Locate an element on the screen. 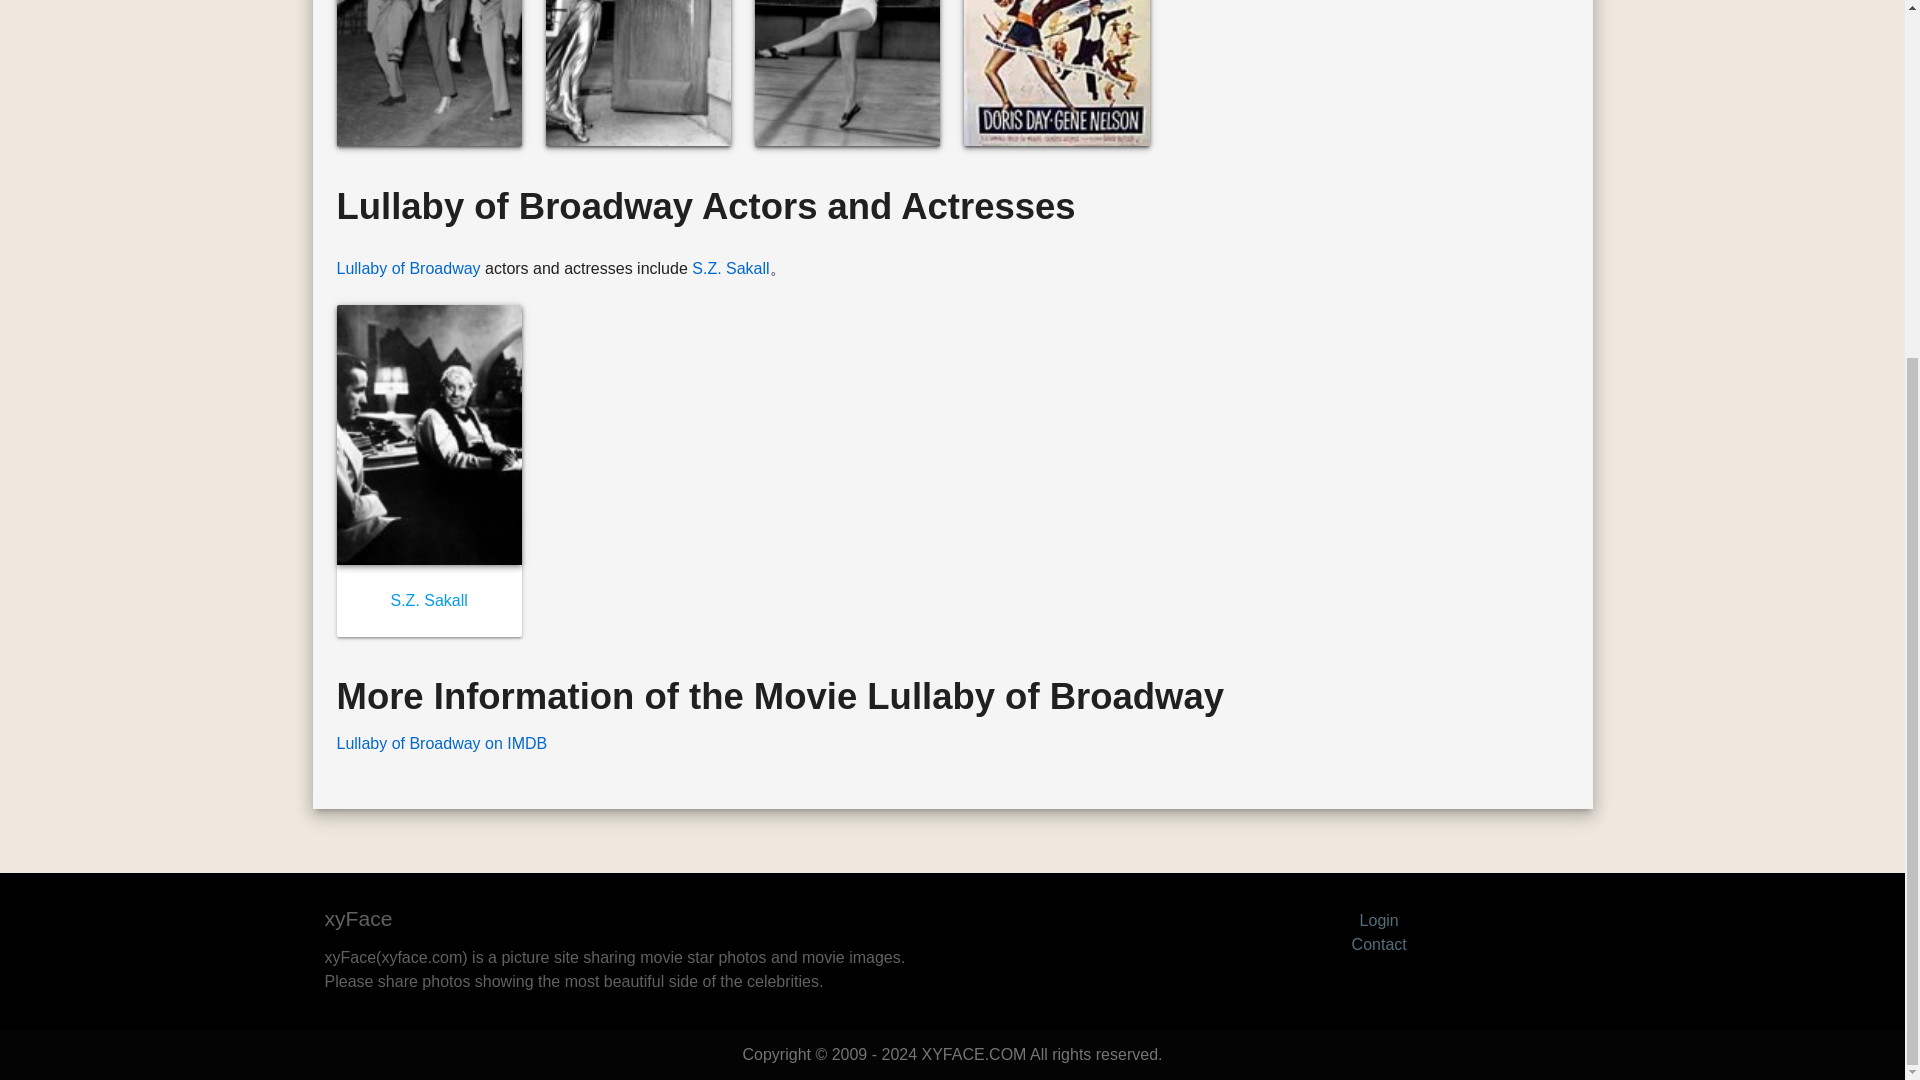 The image size is (1920, 1080). S.Z. Sakall is located at coordinates (730, 268).